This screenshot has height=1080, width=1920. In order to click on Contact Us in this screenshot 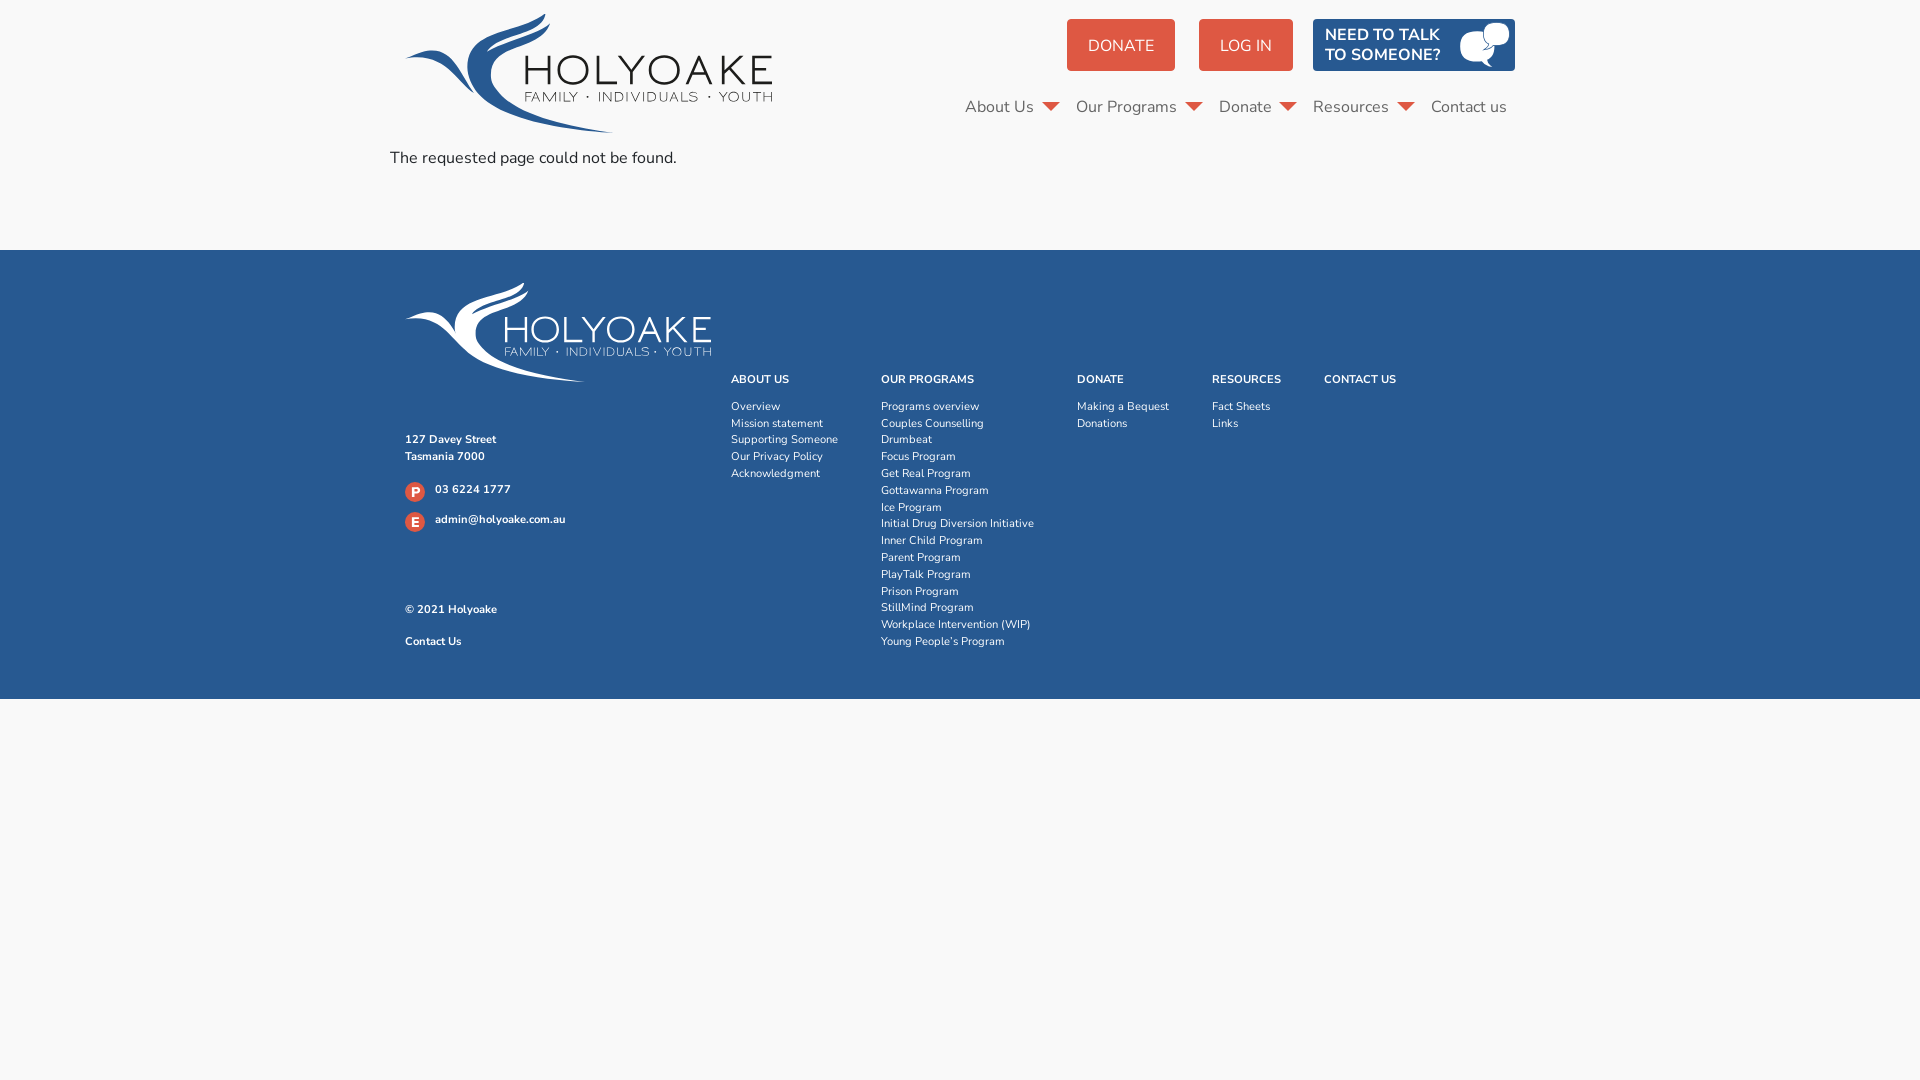, I will do `click(433, 642)`.